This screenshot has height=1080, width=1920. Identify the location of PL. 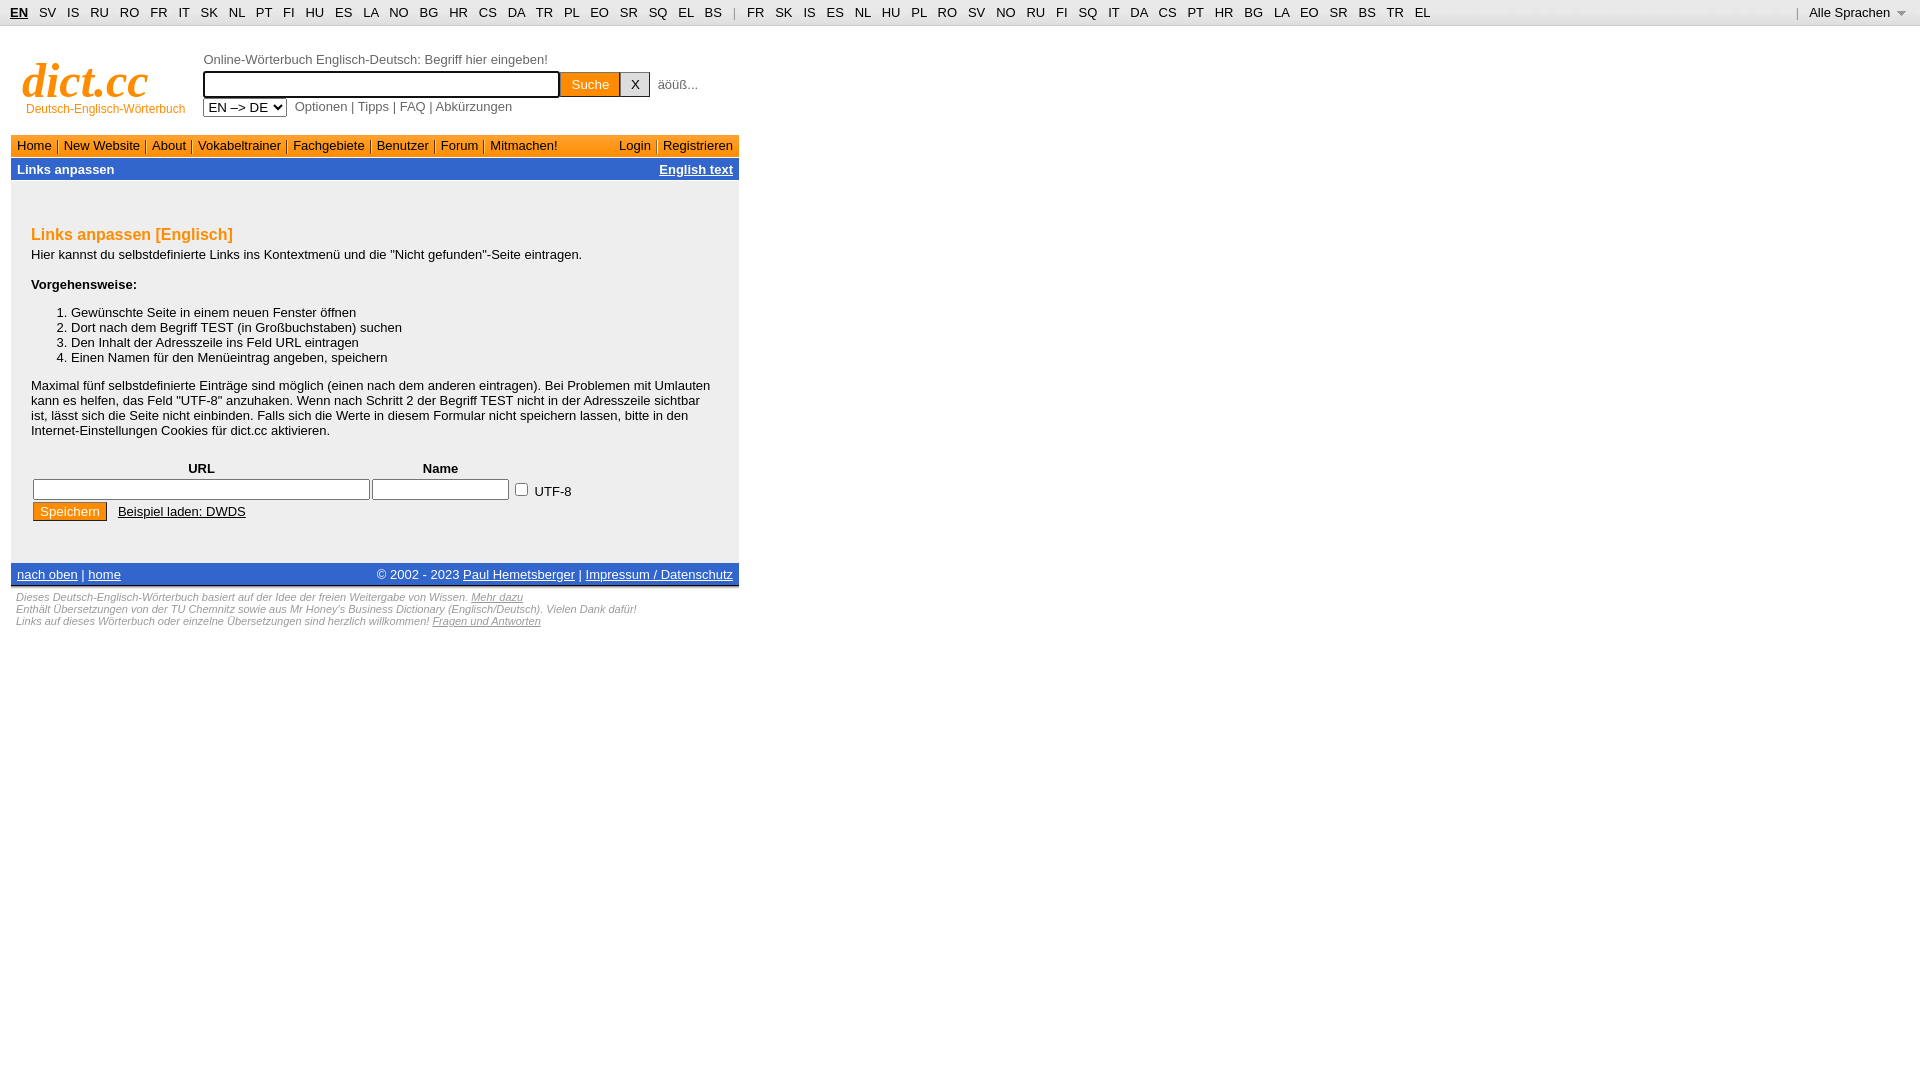
(572, 12).